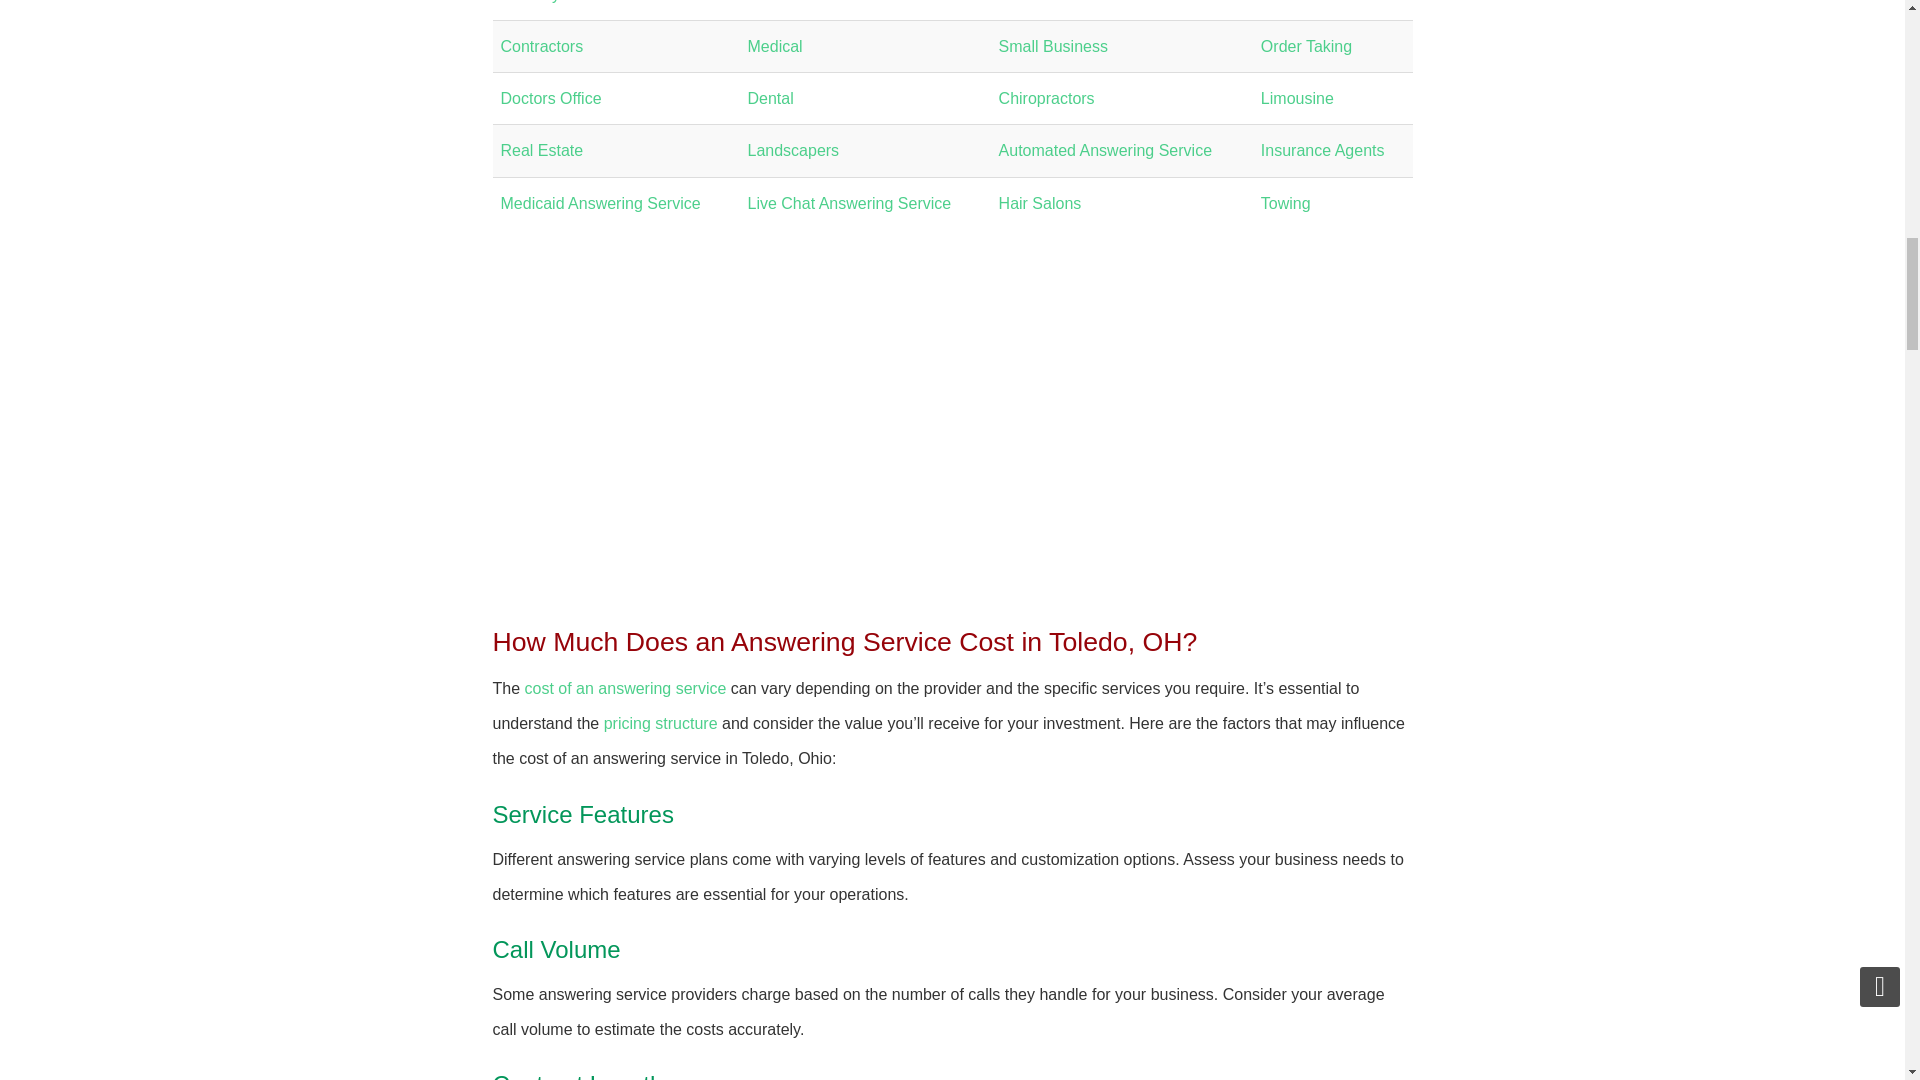  What do you see at coordinates (1038, 2) in the screenshot?
I see `After Hours` at bounding box center [1038, 2].